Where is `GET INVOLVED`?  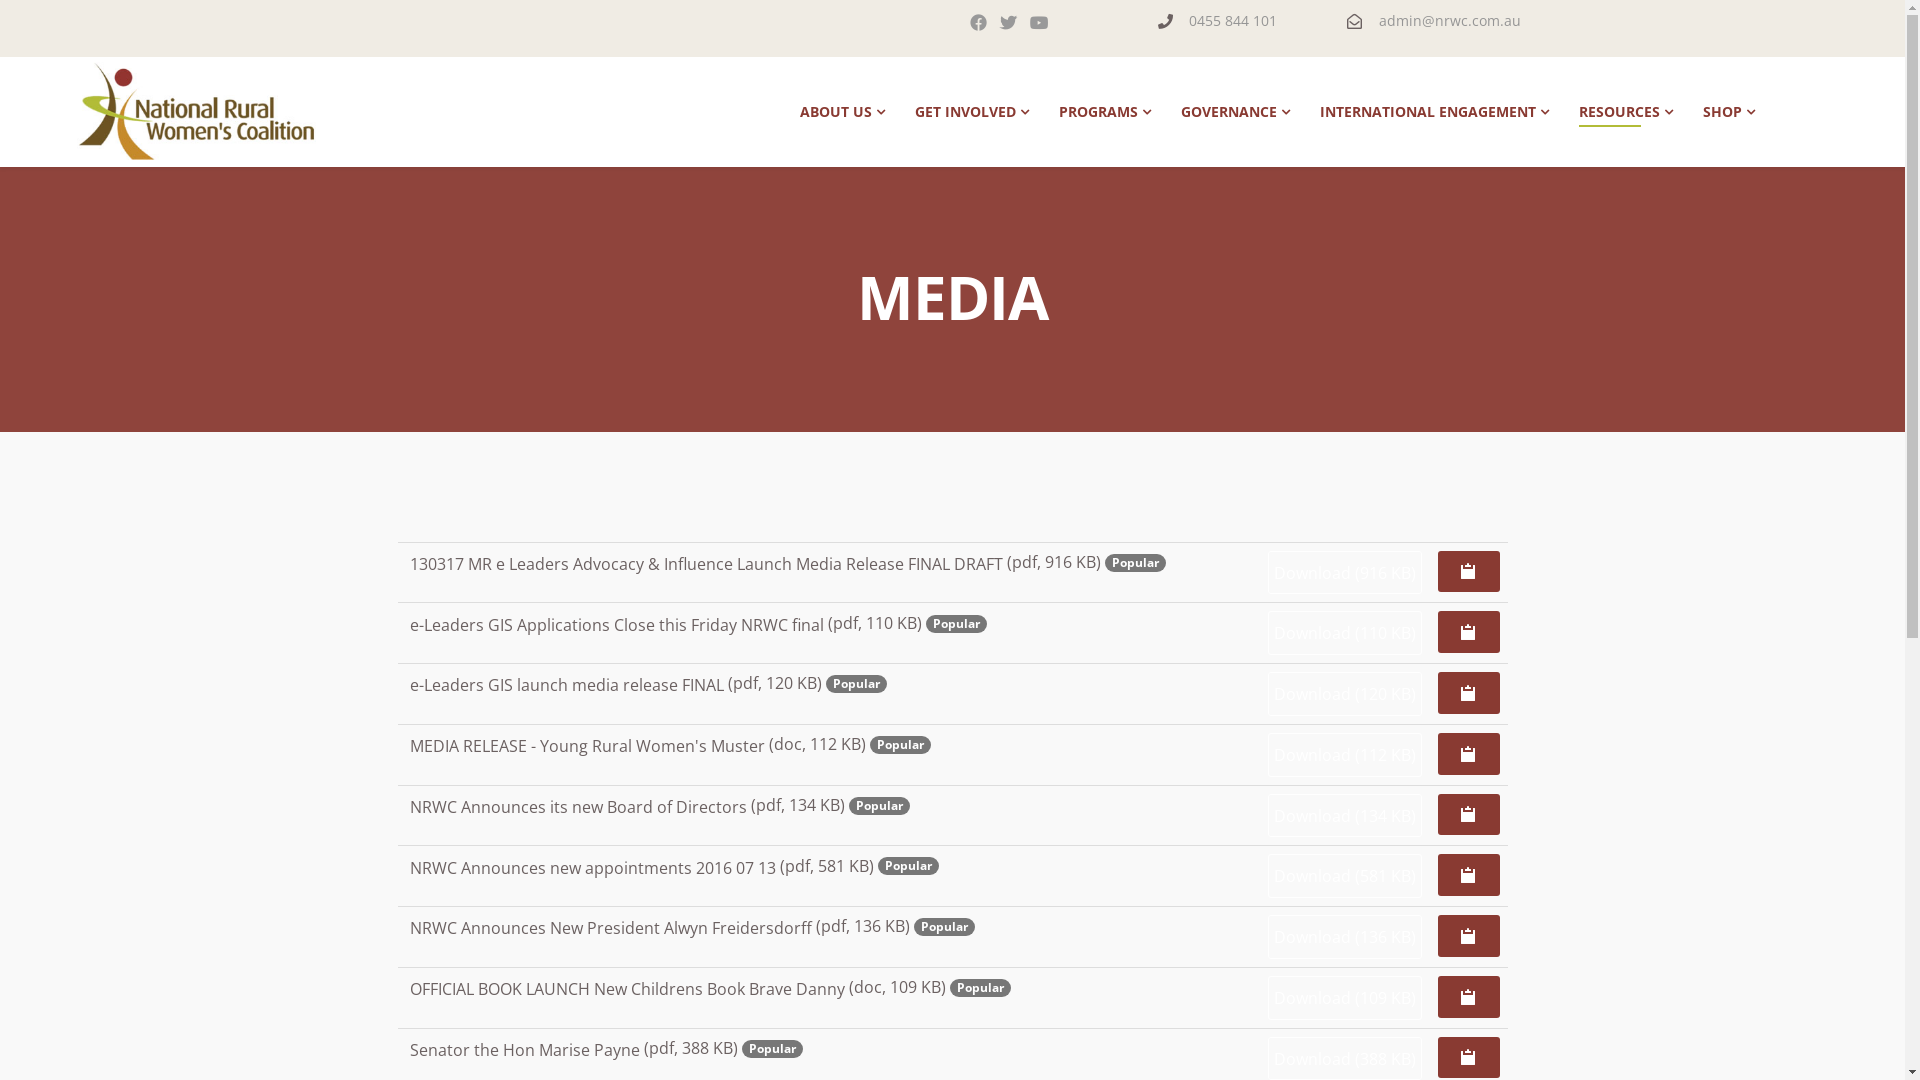 GET INVOLVED is located at coordinates (972, 112).